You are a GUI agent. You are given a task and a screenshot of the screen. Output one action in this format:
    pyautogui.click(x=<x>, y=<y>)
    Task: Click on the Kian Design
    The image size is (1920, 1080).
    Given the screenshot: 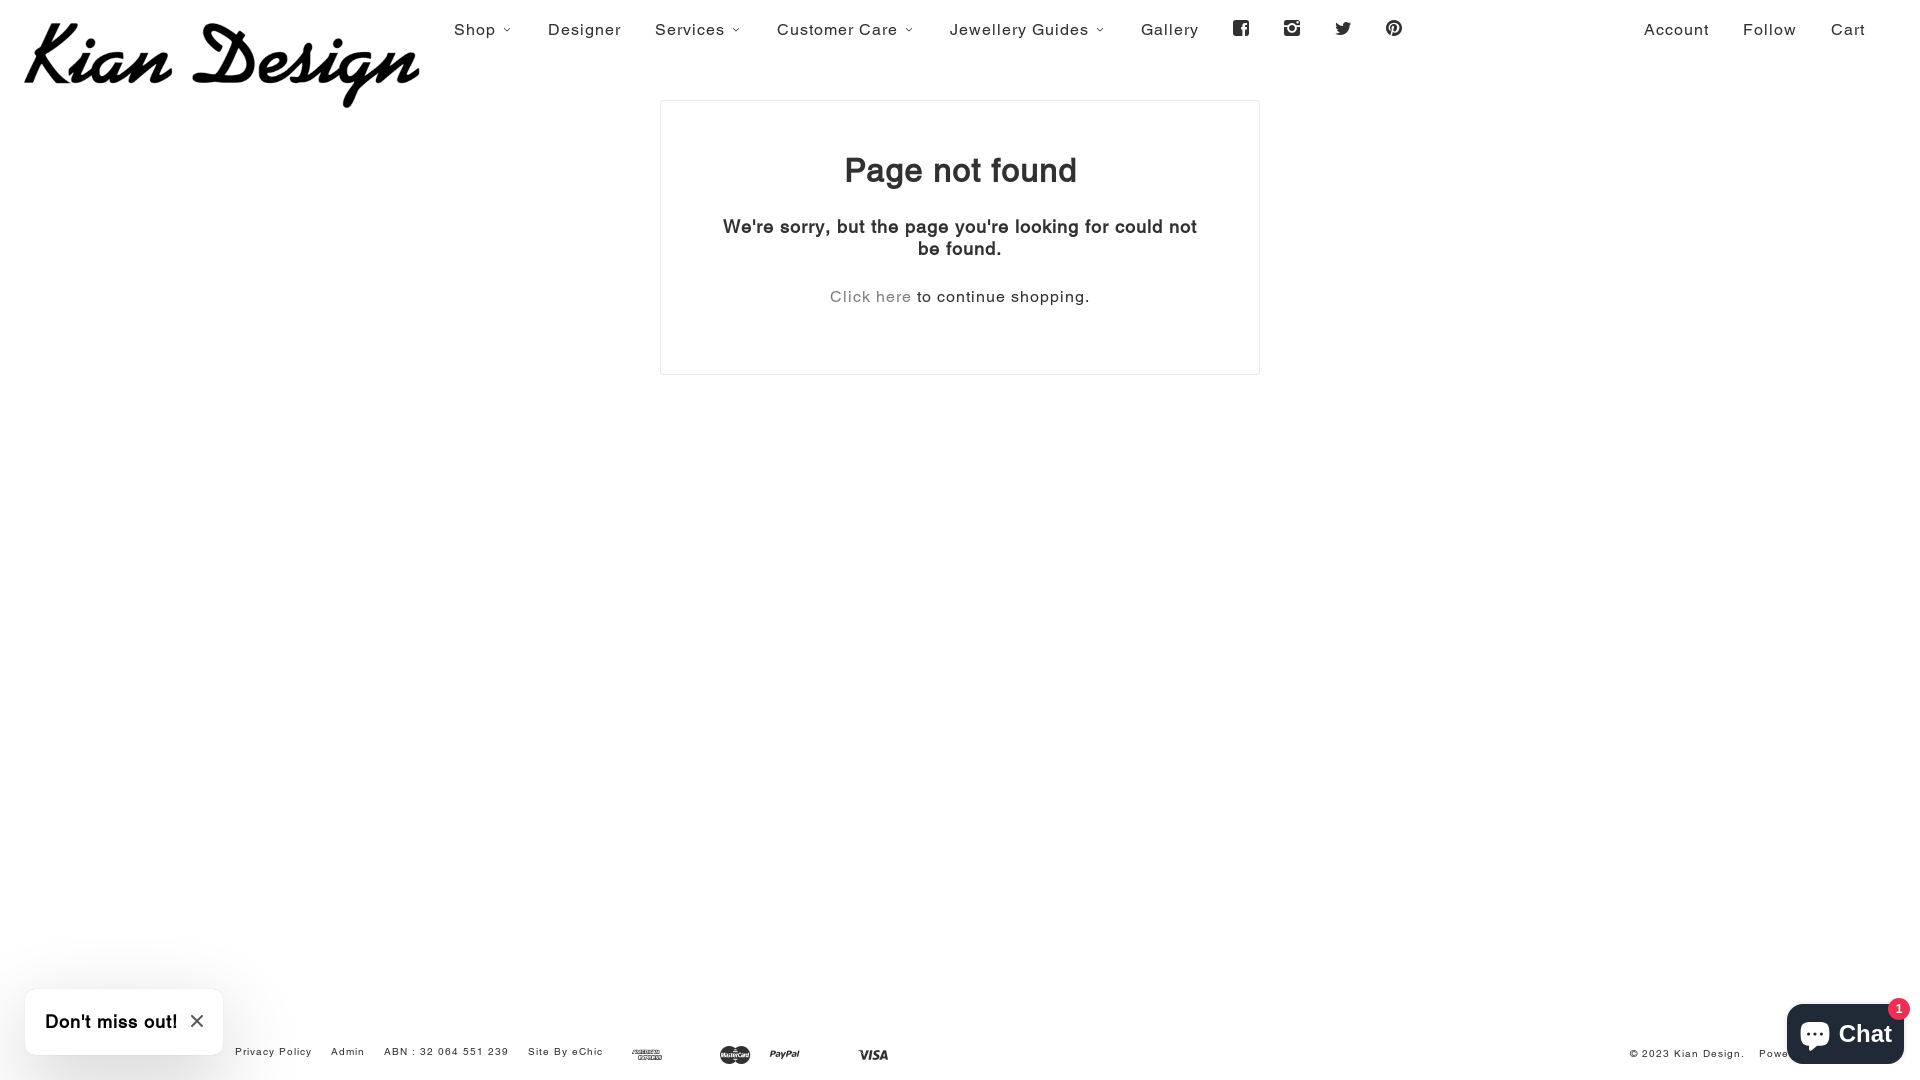 What is the action you would take?
    pyautogui.click(x=1708, y=1054)
    